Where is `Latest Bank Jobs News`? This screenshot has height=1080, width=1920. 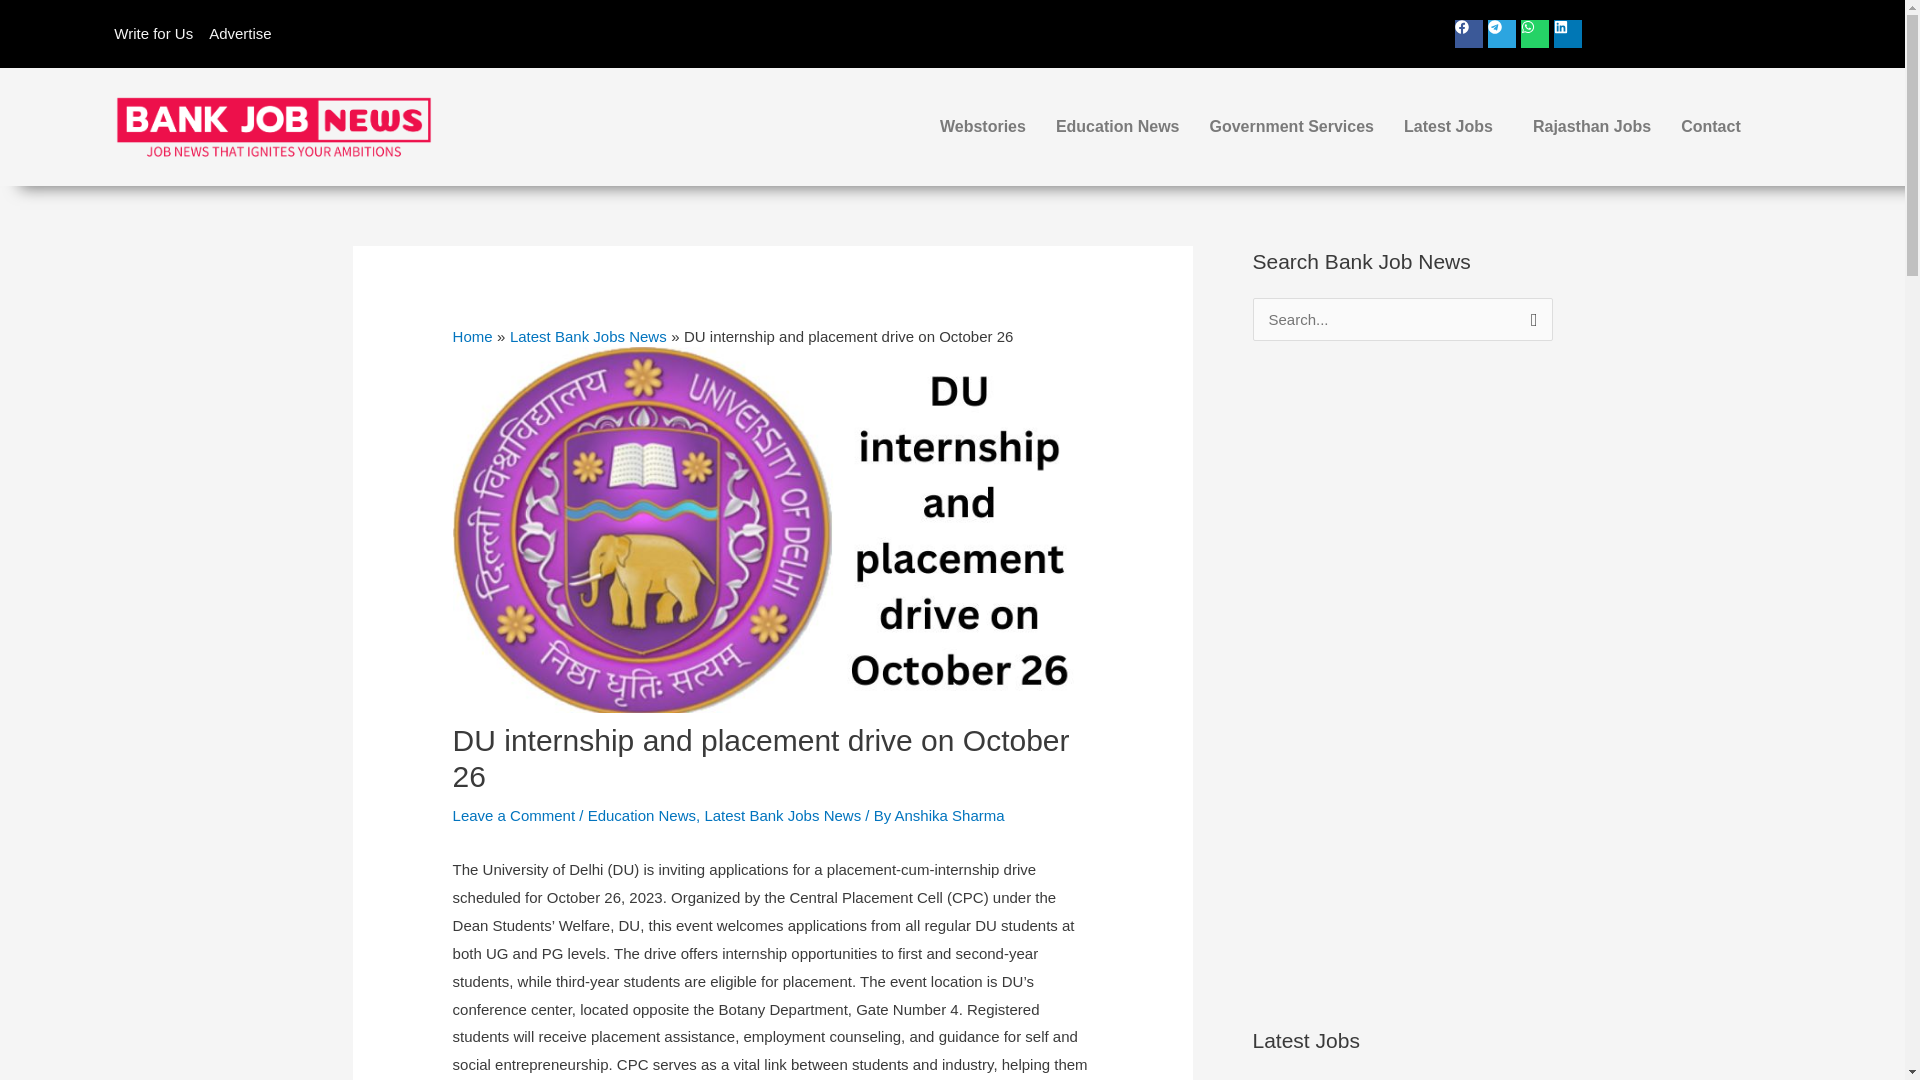
Latest Bank Jobs News is located at coordinates (588, 336).